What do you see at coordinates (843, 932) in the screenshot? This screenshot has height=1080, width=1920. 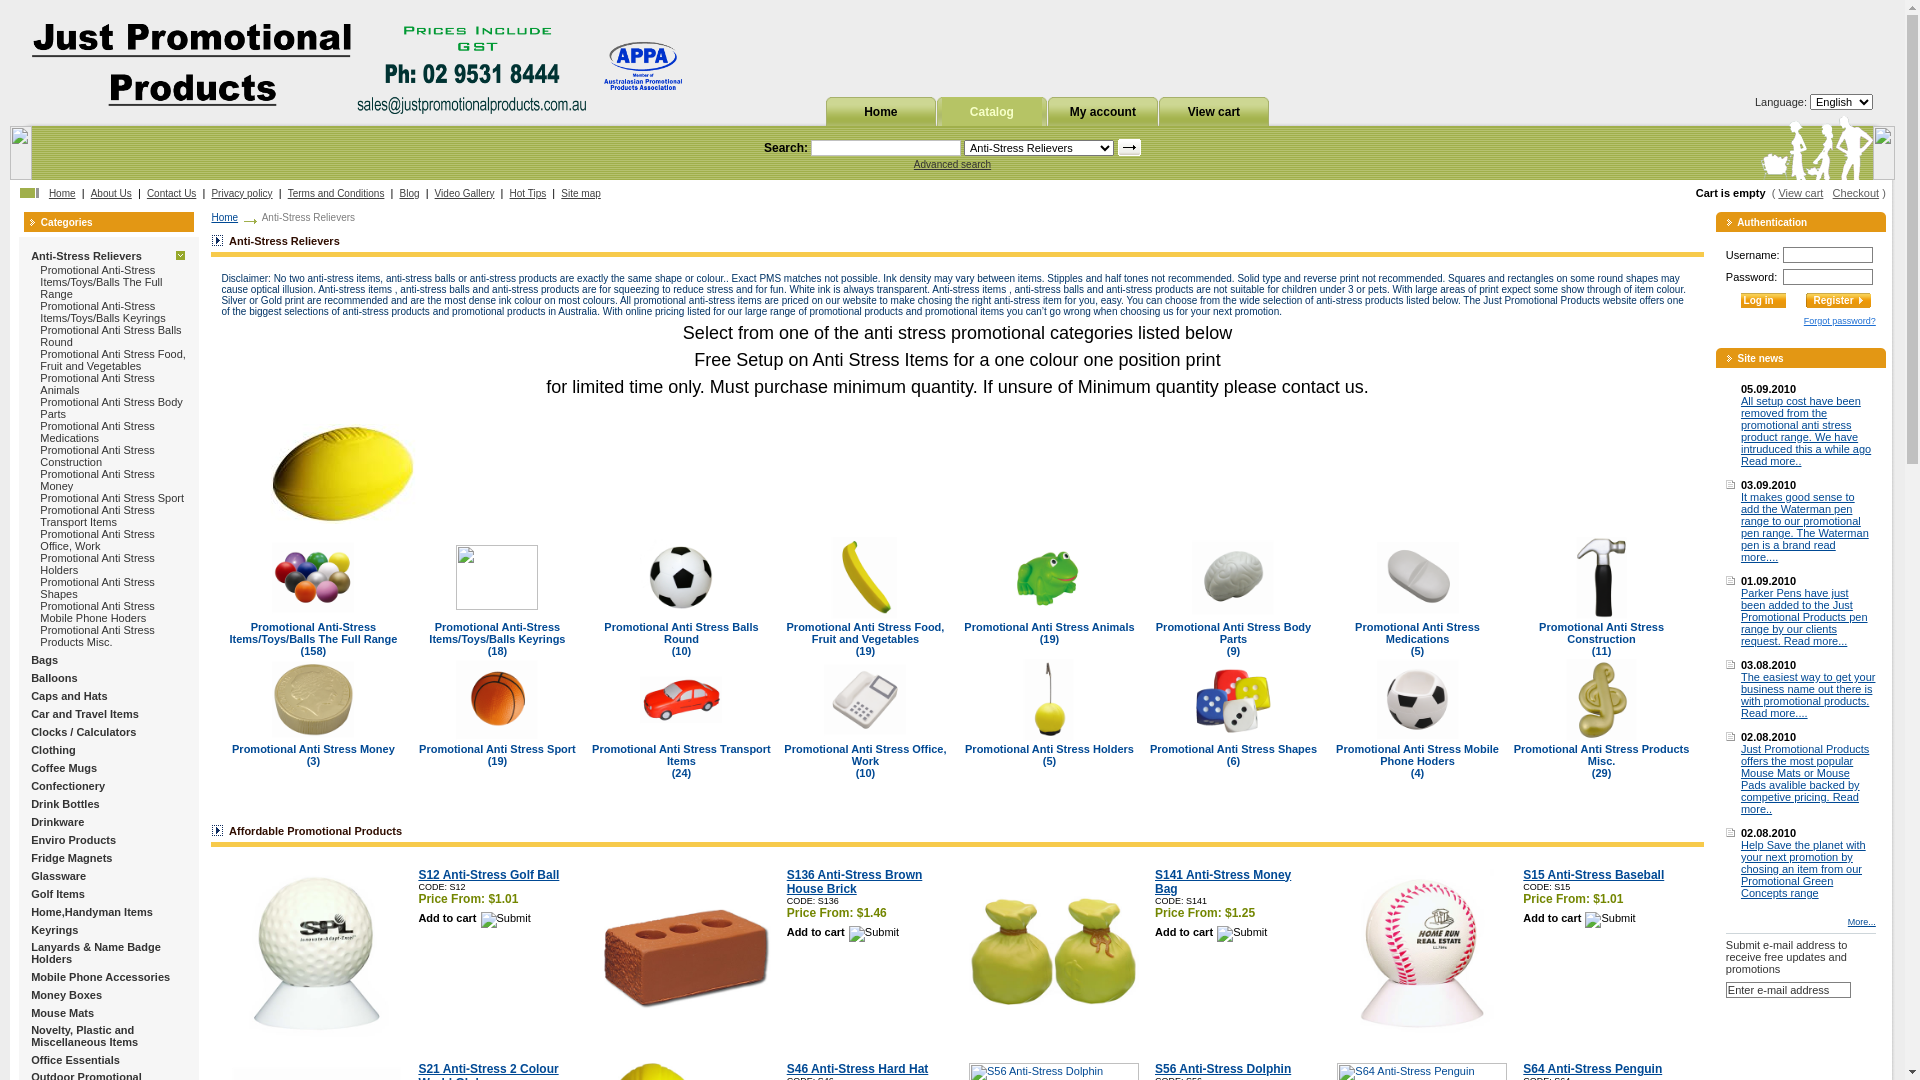 I see `Add to cart ` at bounding box center [843, 932].